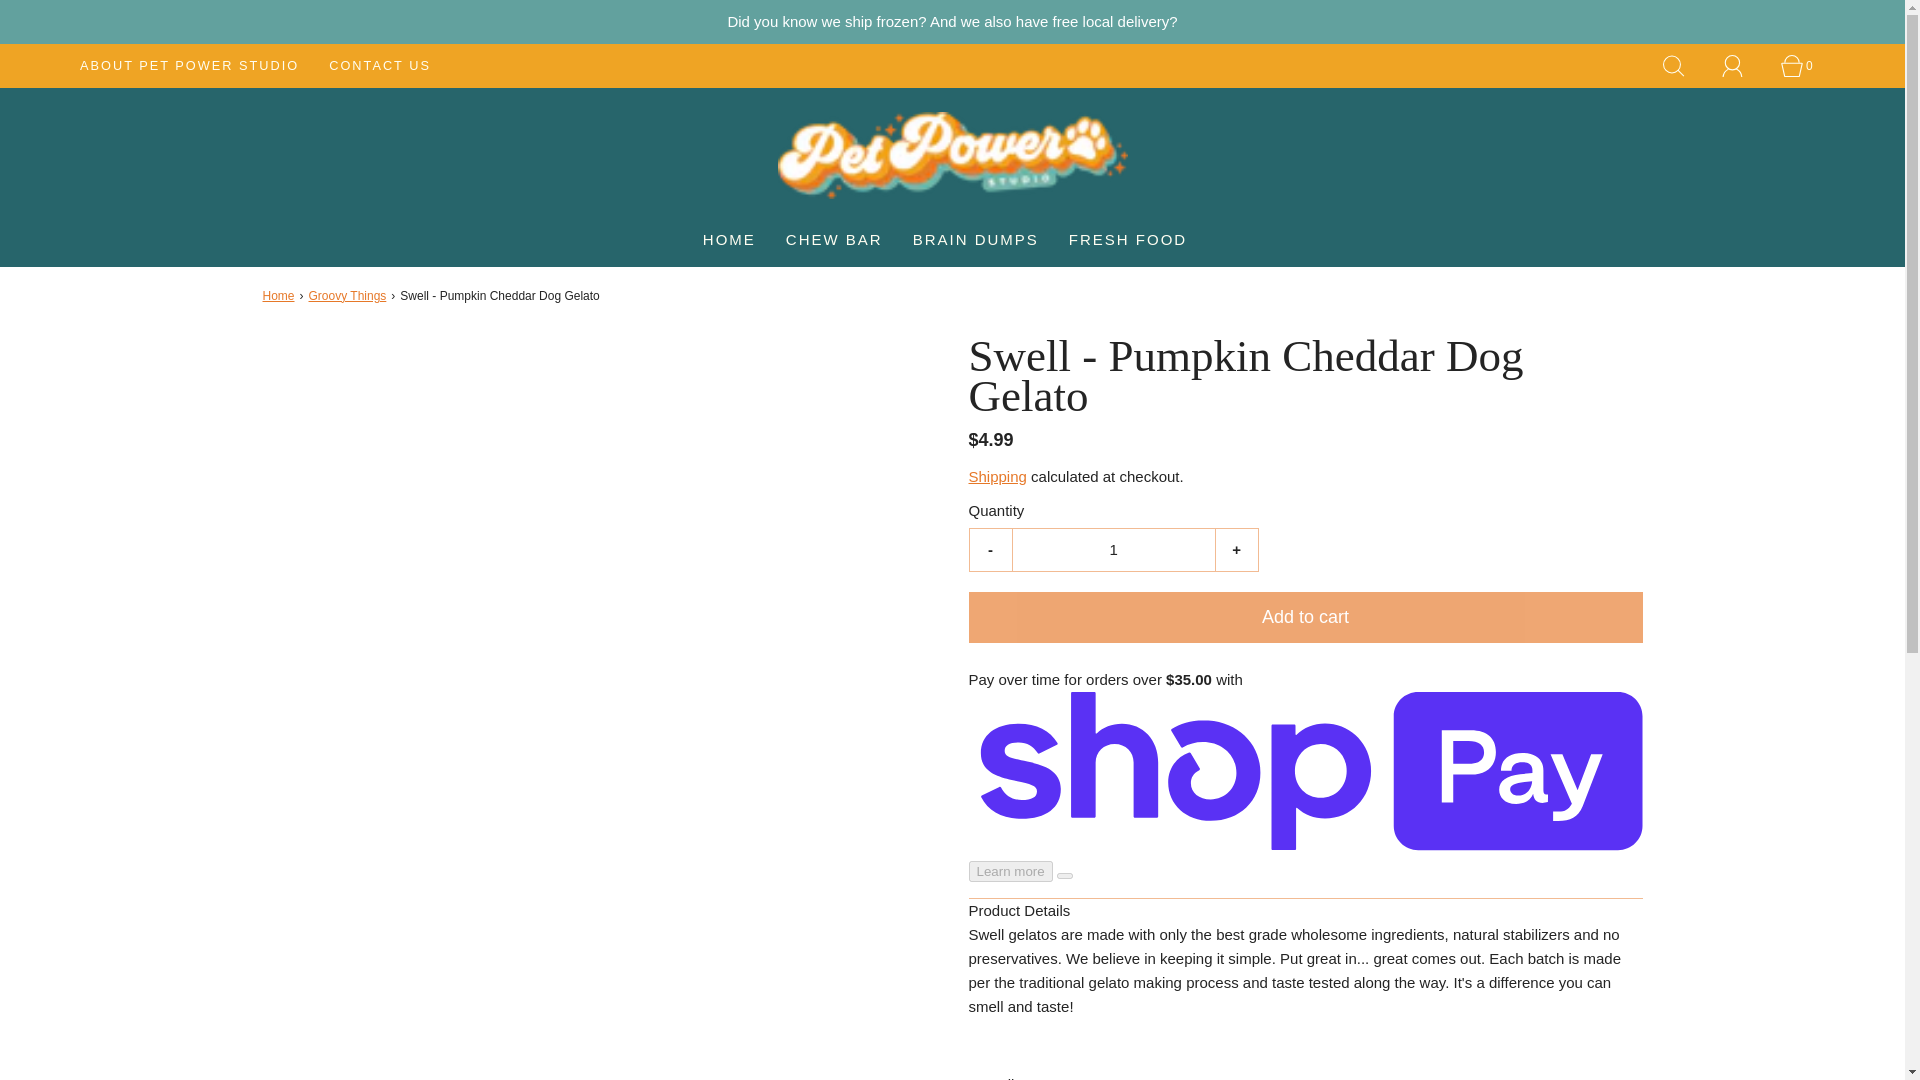  I want to click on 1, so click(1112, 550).